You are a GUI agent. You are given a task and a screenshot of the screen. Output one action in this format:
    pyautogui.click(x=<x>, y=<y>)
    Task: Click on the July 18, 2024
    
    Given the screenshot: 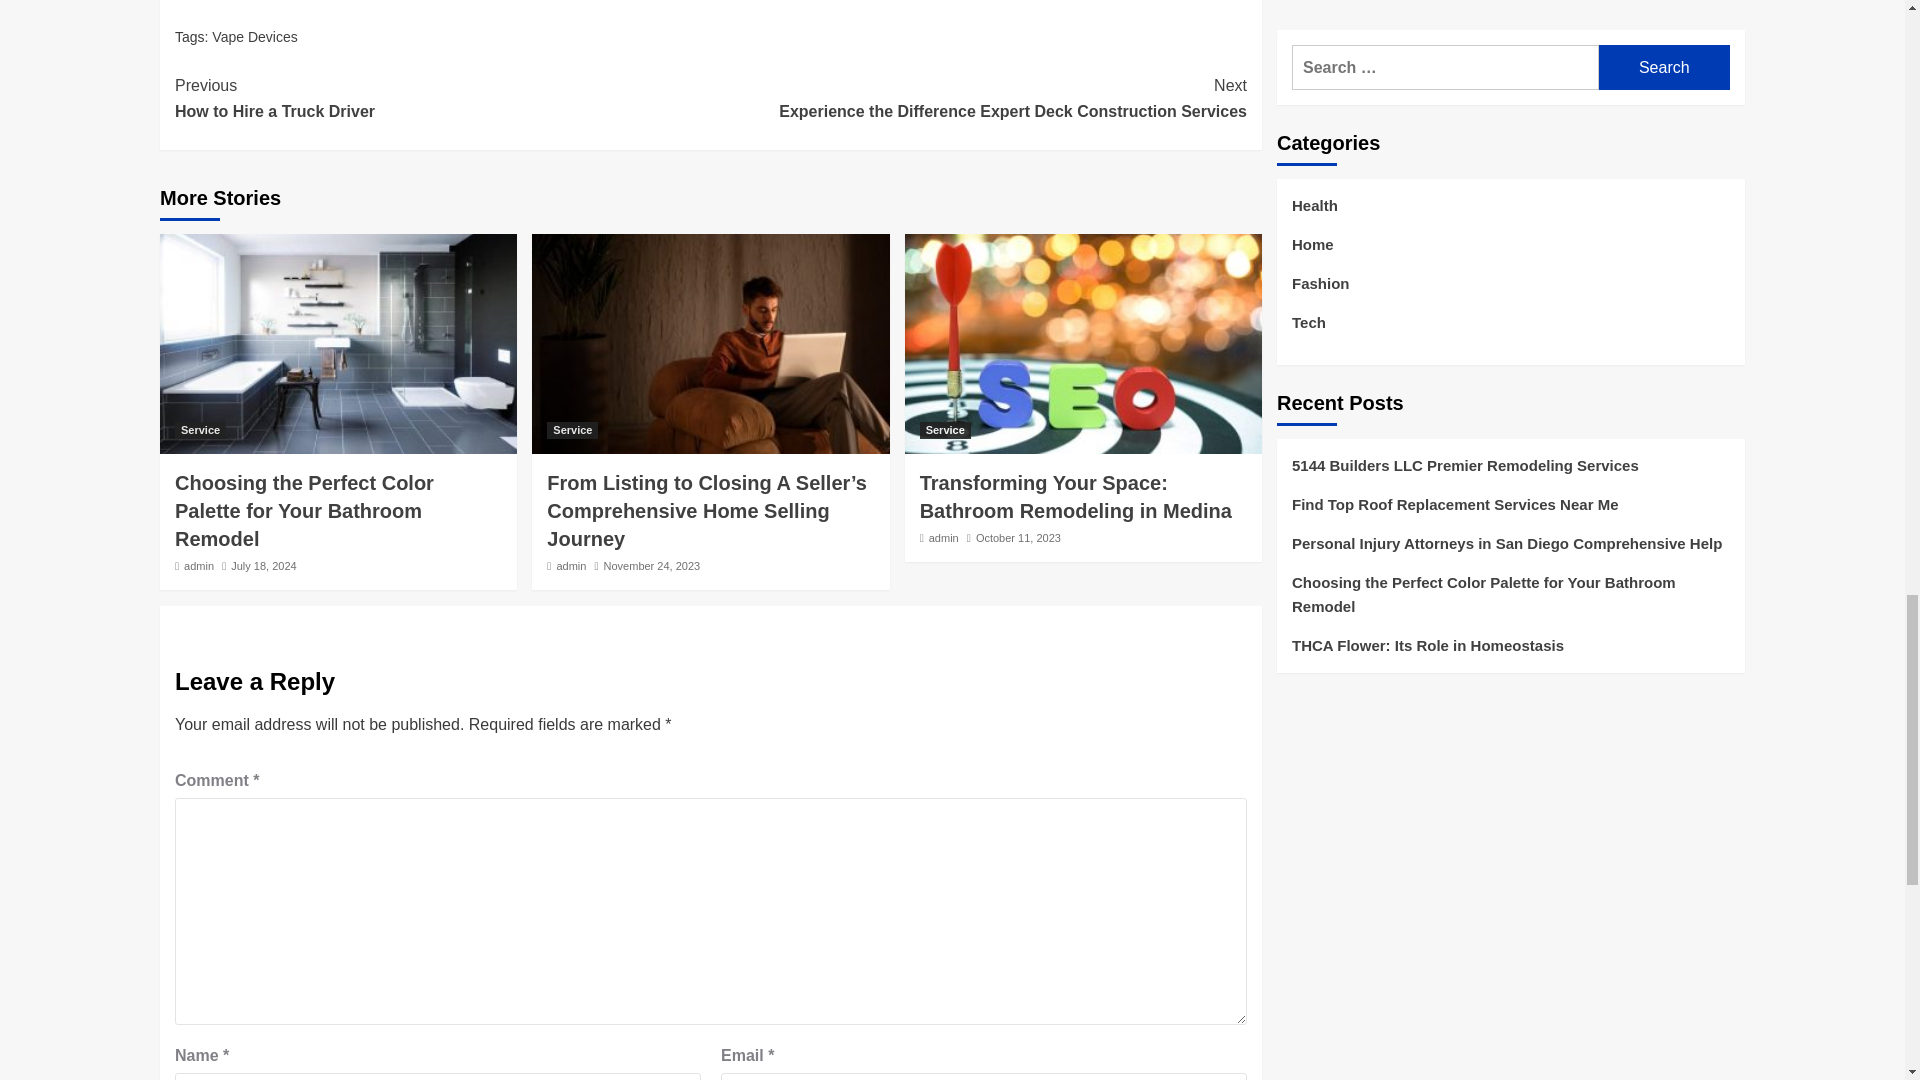 What is the action you would take?
    pyautogui.click(x=262, y=566)
    